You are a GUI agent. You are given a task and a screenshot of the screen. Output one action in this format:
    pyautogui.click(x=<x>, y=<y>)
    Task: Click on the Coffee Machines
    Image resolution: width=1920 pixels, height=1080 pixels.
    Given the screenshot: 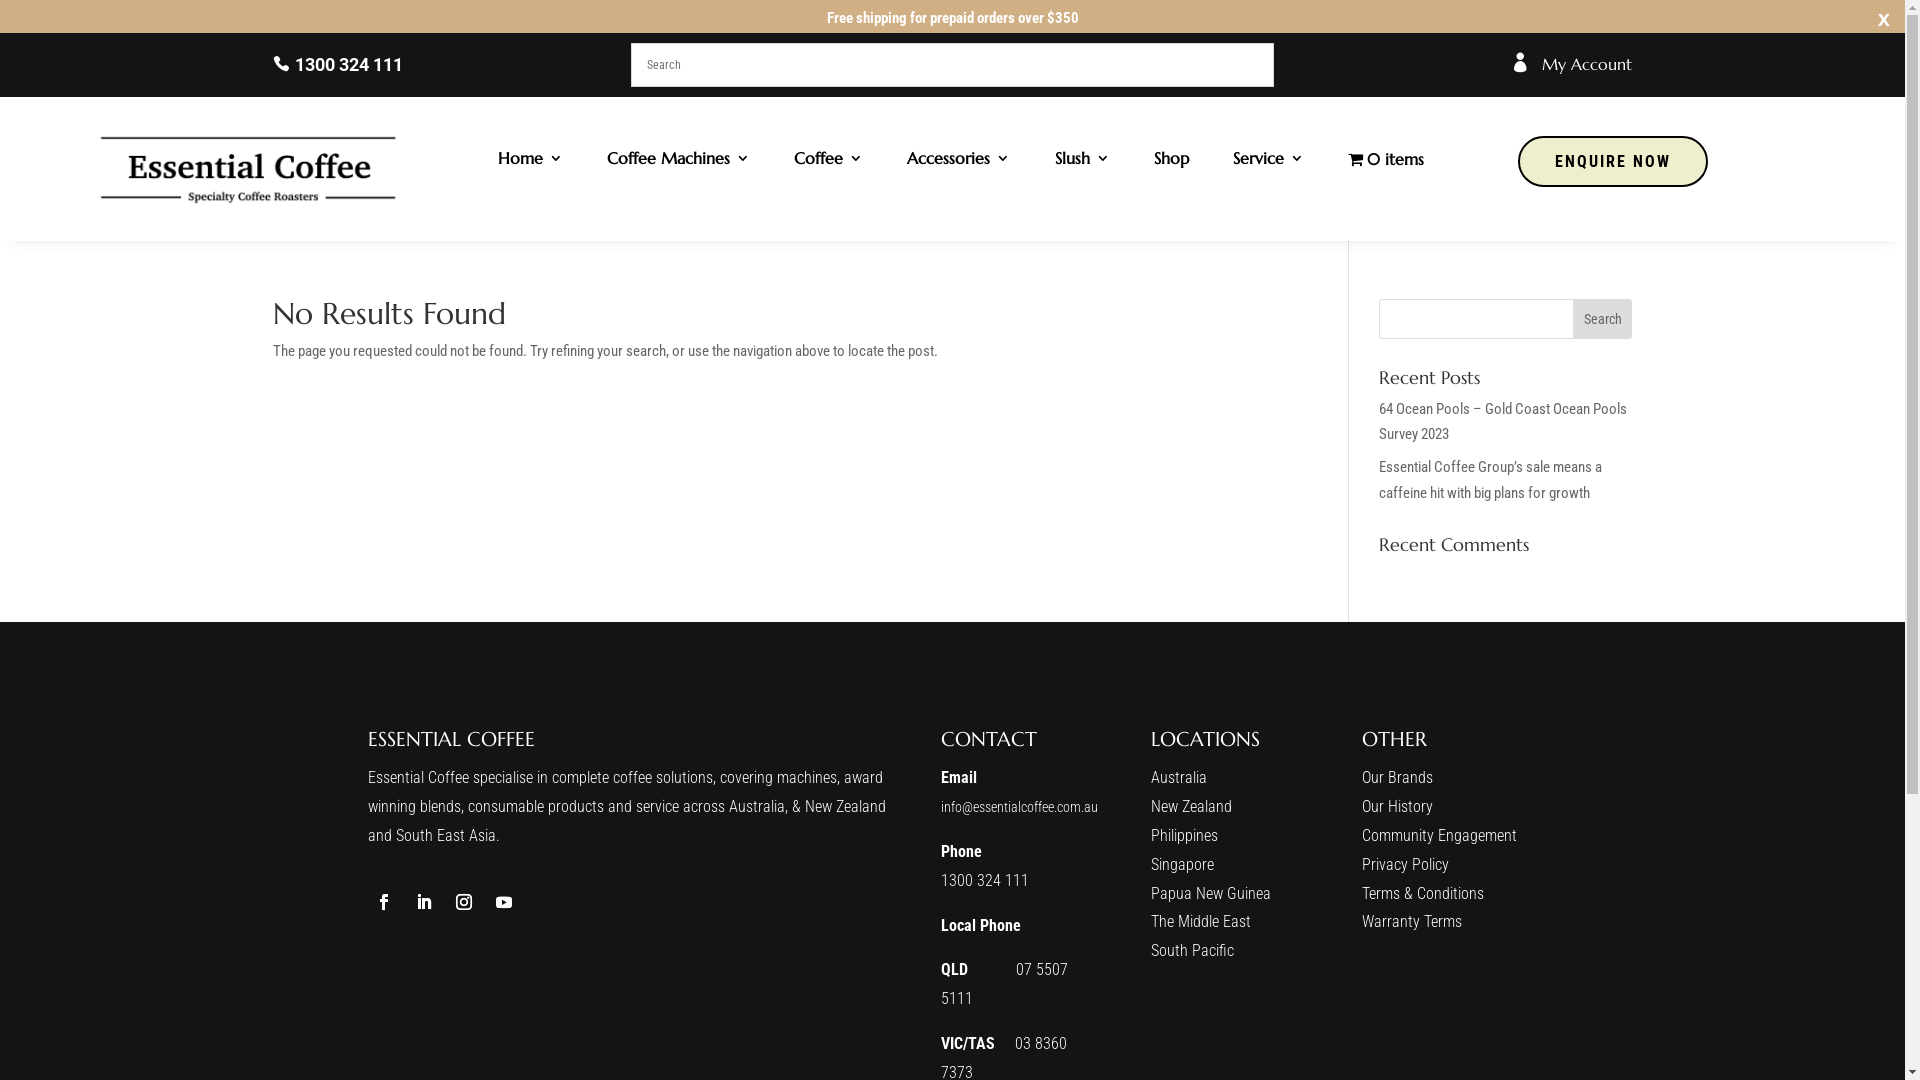 What is the action you would take?
    pyautogui.click(x=678, y=162)
    